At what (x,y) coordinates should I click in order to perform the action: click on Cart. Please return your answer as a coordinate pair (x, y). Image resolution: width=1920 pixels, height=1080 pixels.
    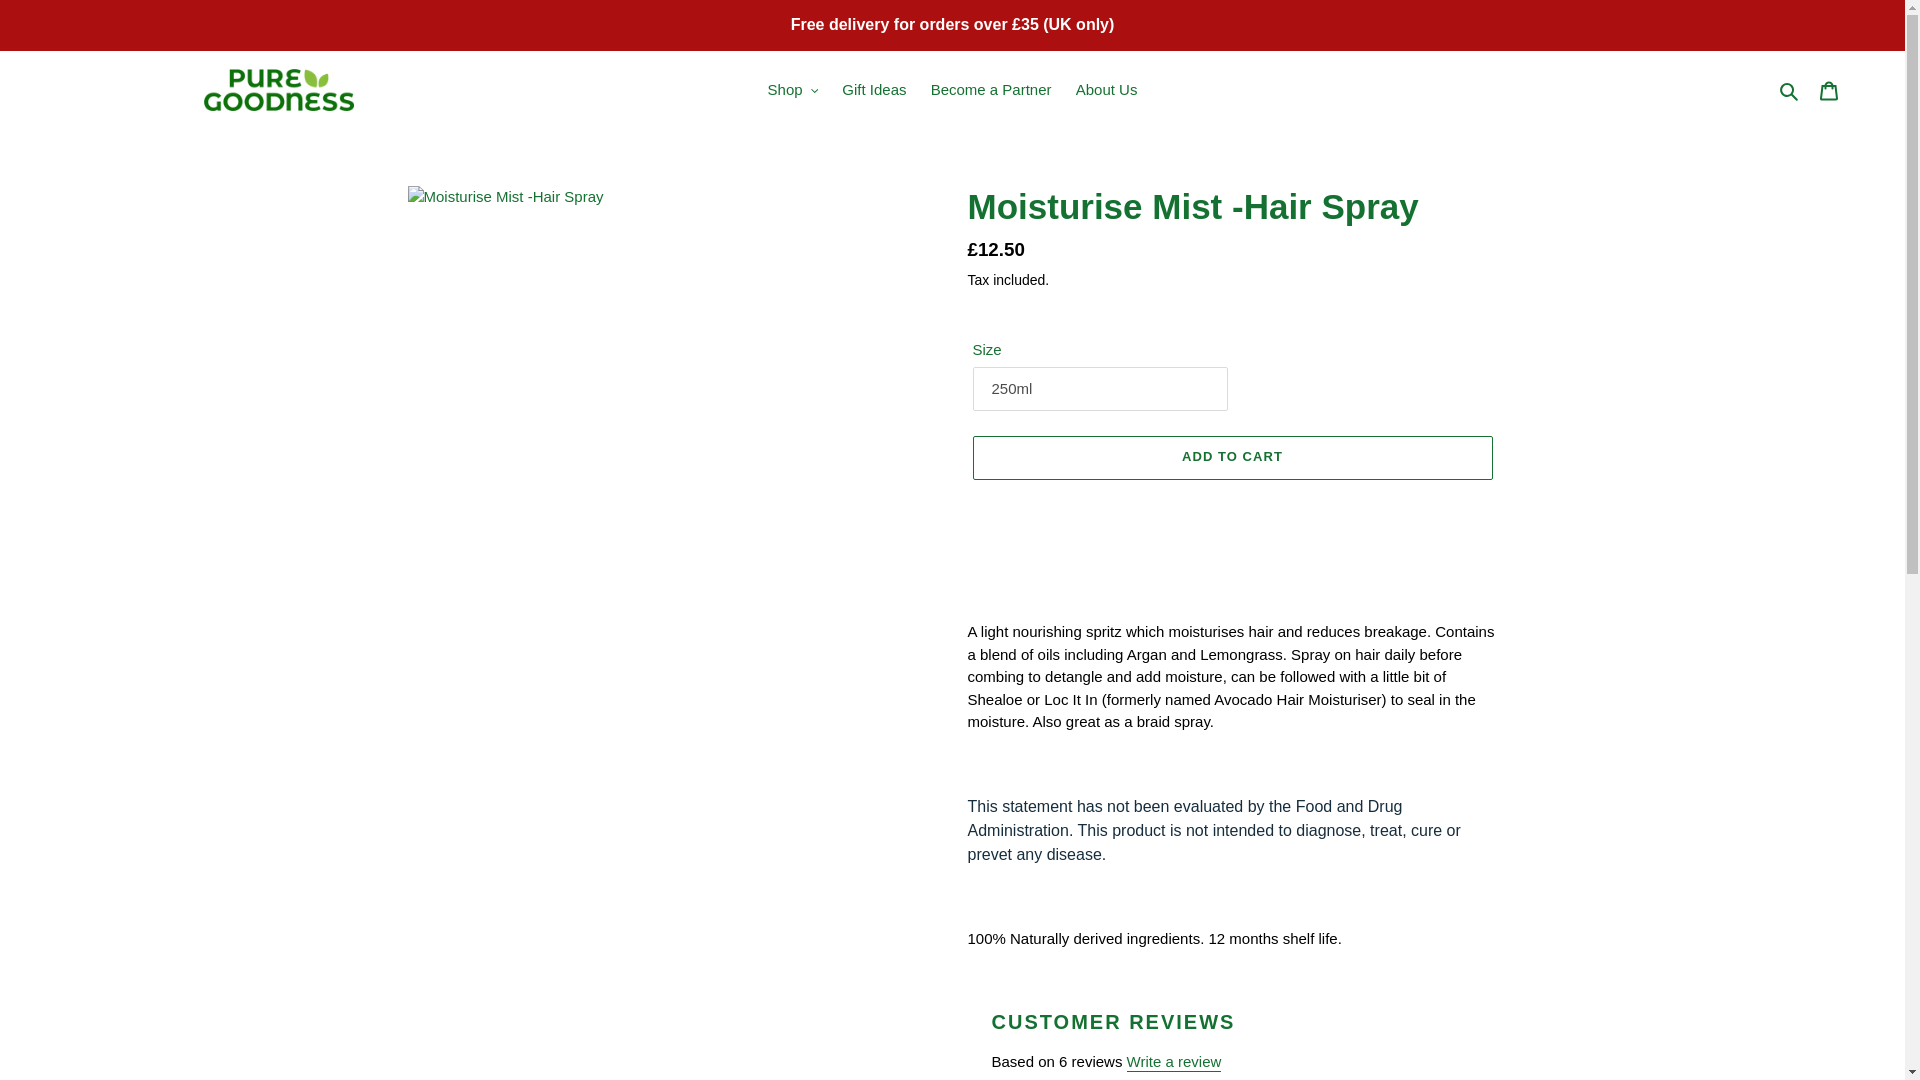
    Looking at the image, I should click on (1829, 90).